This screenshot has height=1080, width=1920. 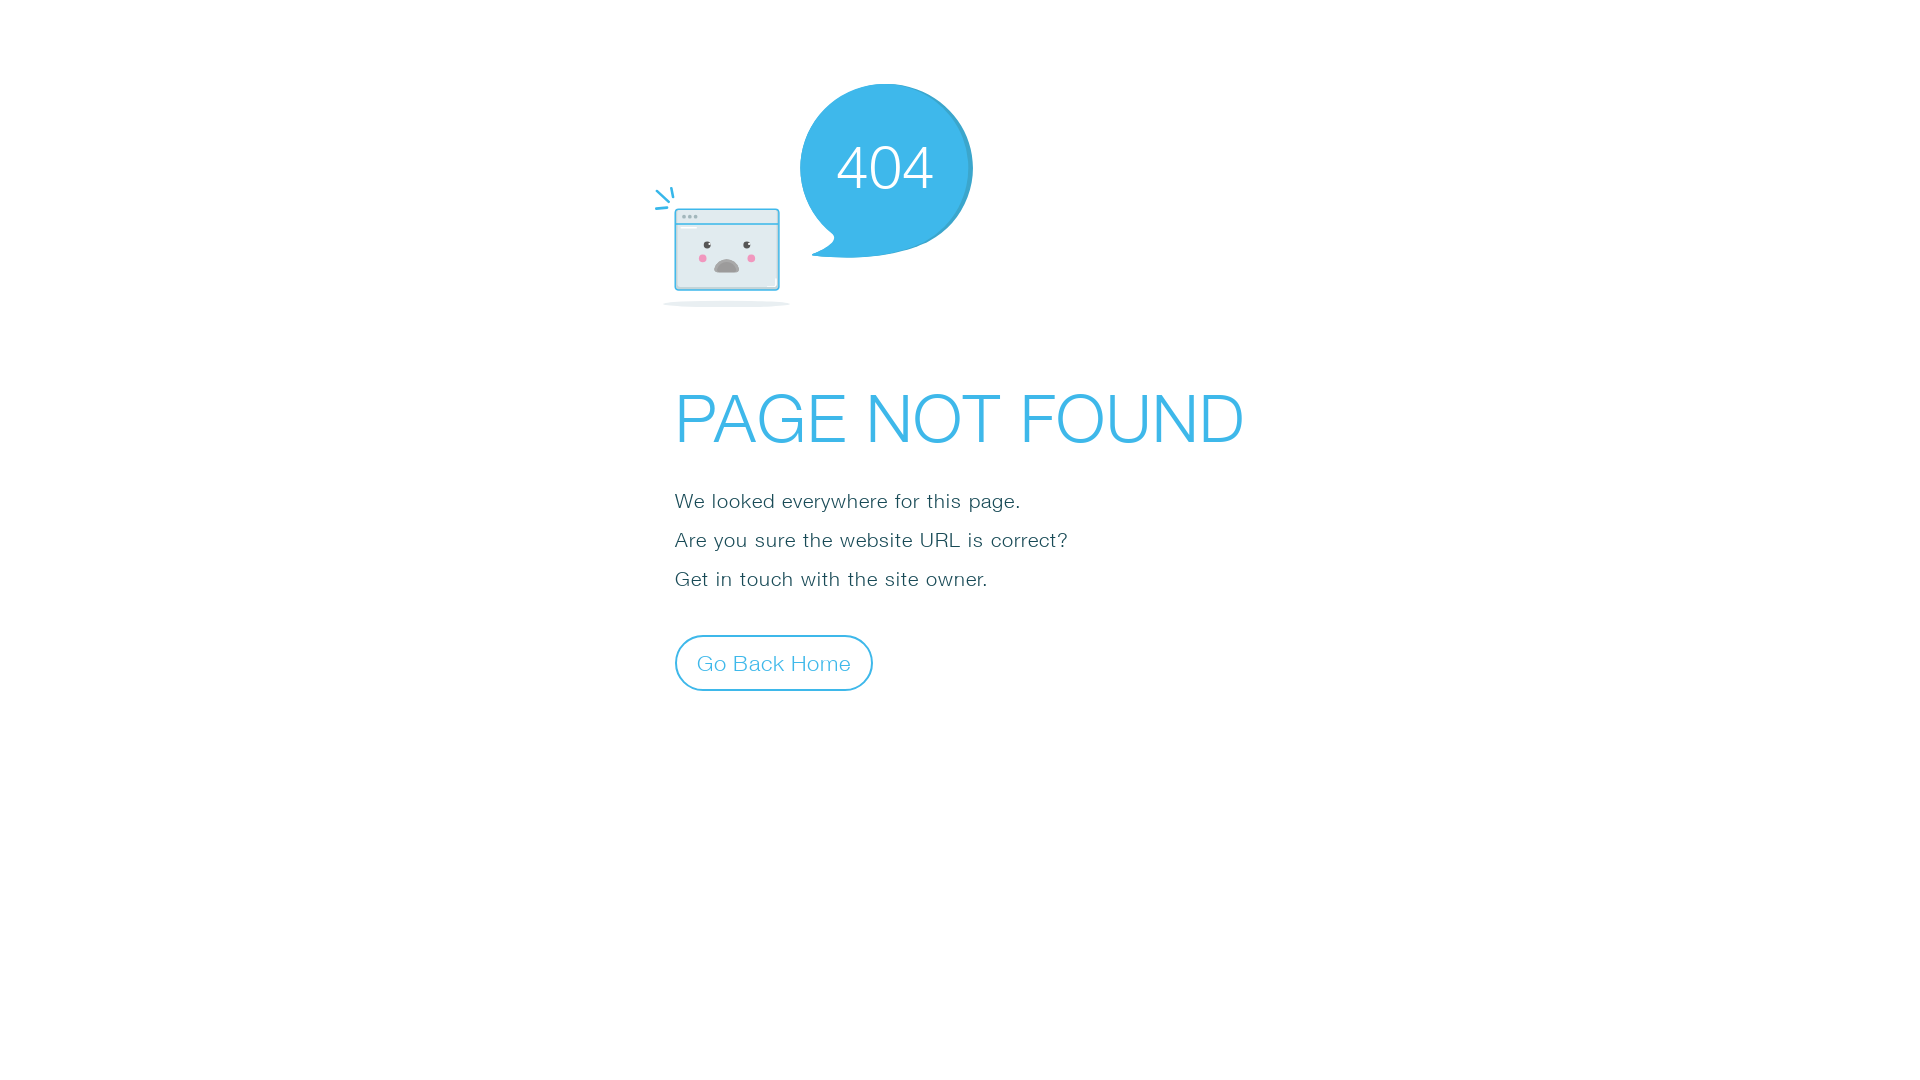 I want to click on Go Back Home, so click(x=774, y=662).